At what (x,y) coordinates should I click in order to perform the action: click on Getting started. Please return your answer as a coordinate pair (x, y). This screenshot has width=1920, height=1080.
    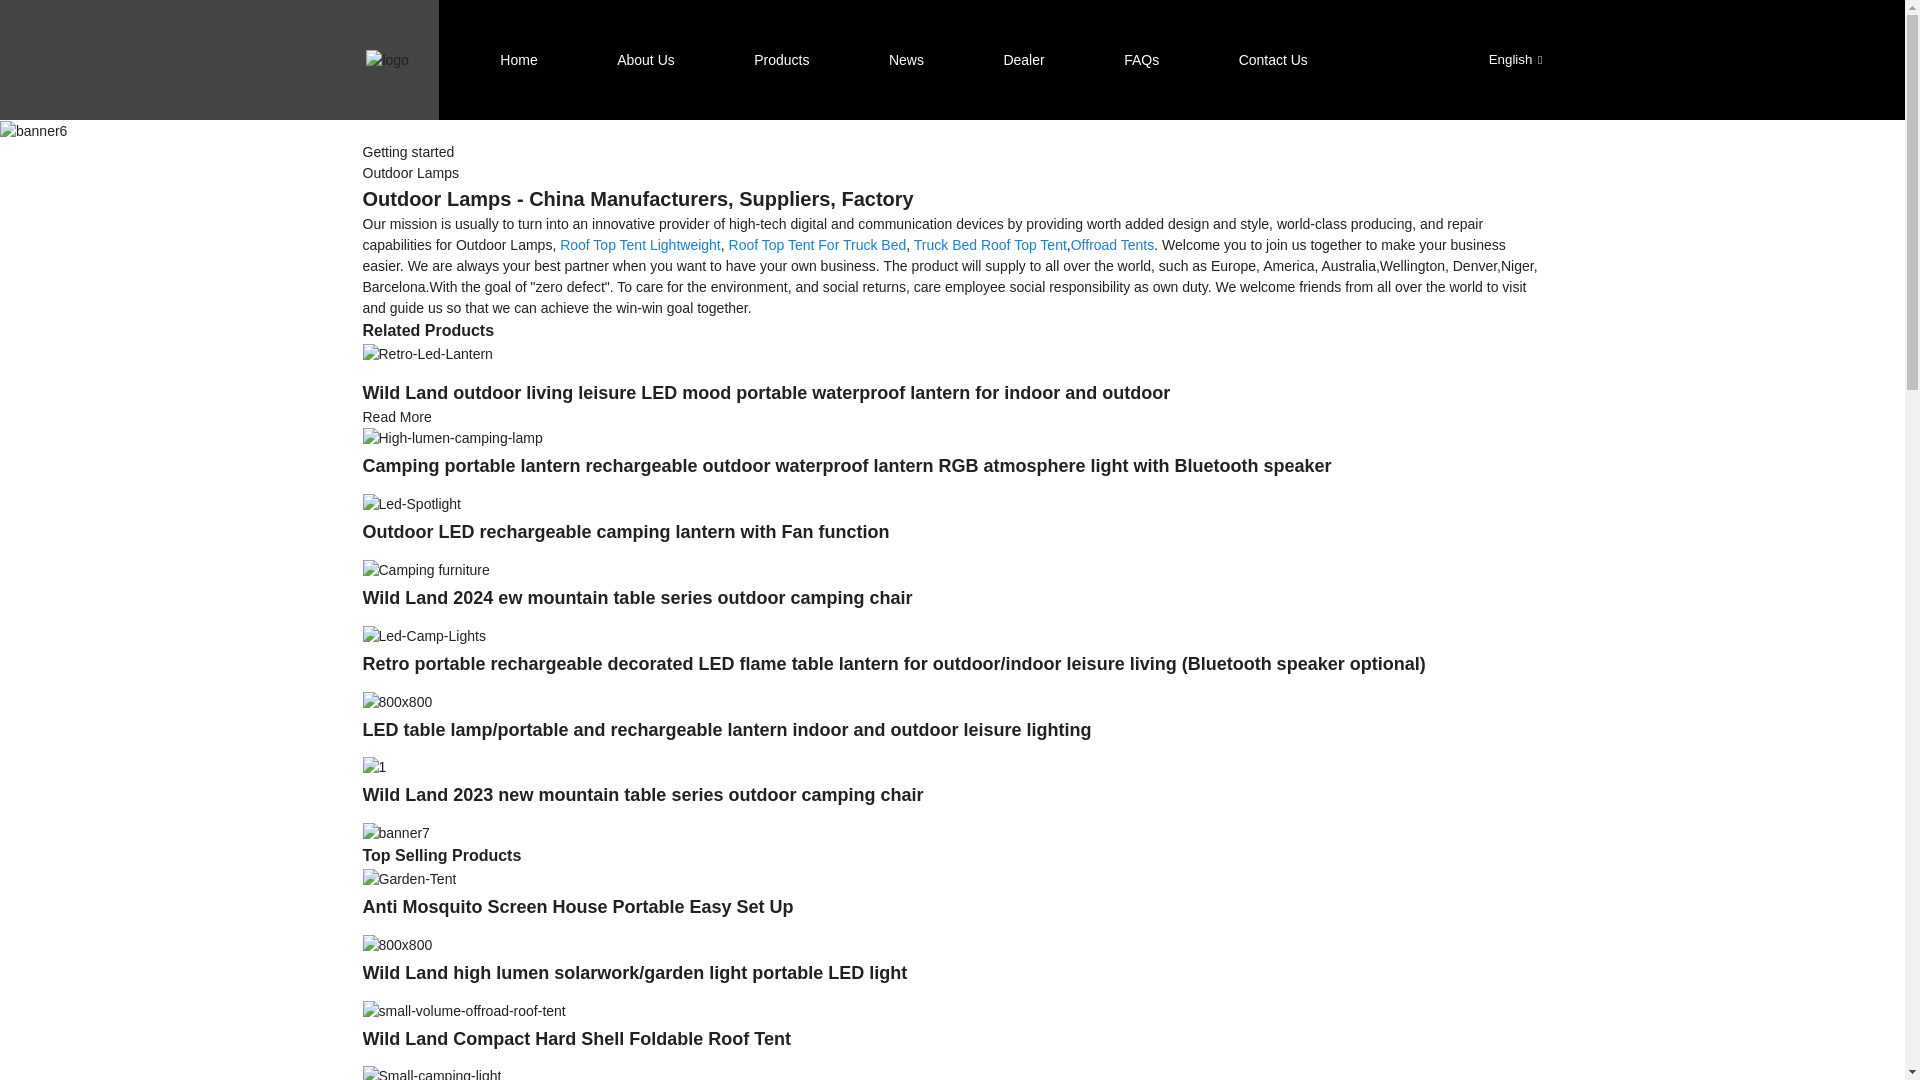
    Looking at the image, I should click on (408, 151).